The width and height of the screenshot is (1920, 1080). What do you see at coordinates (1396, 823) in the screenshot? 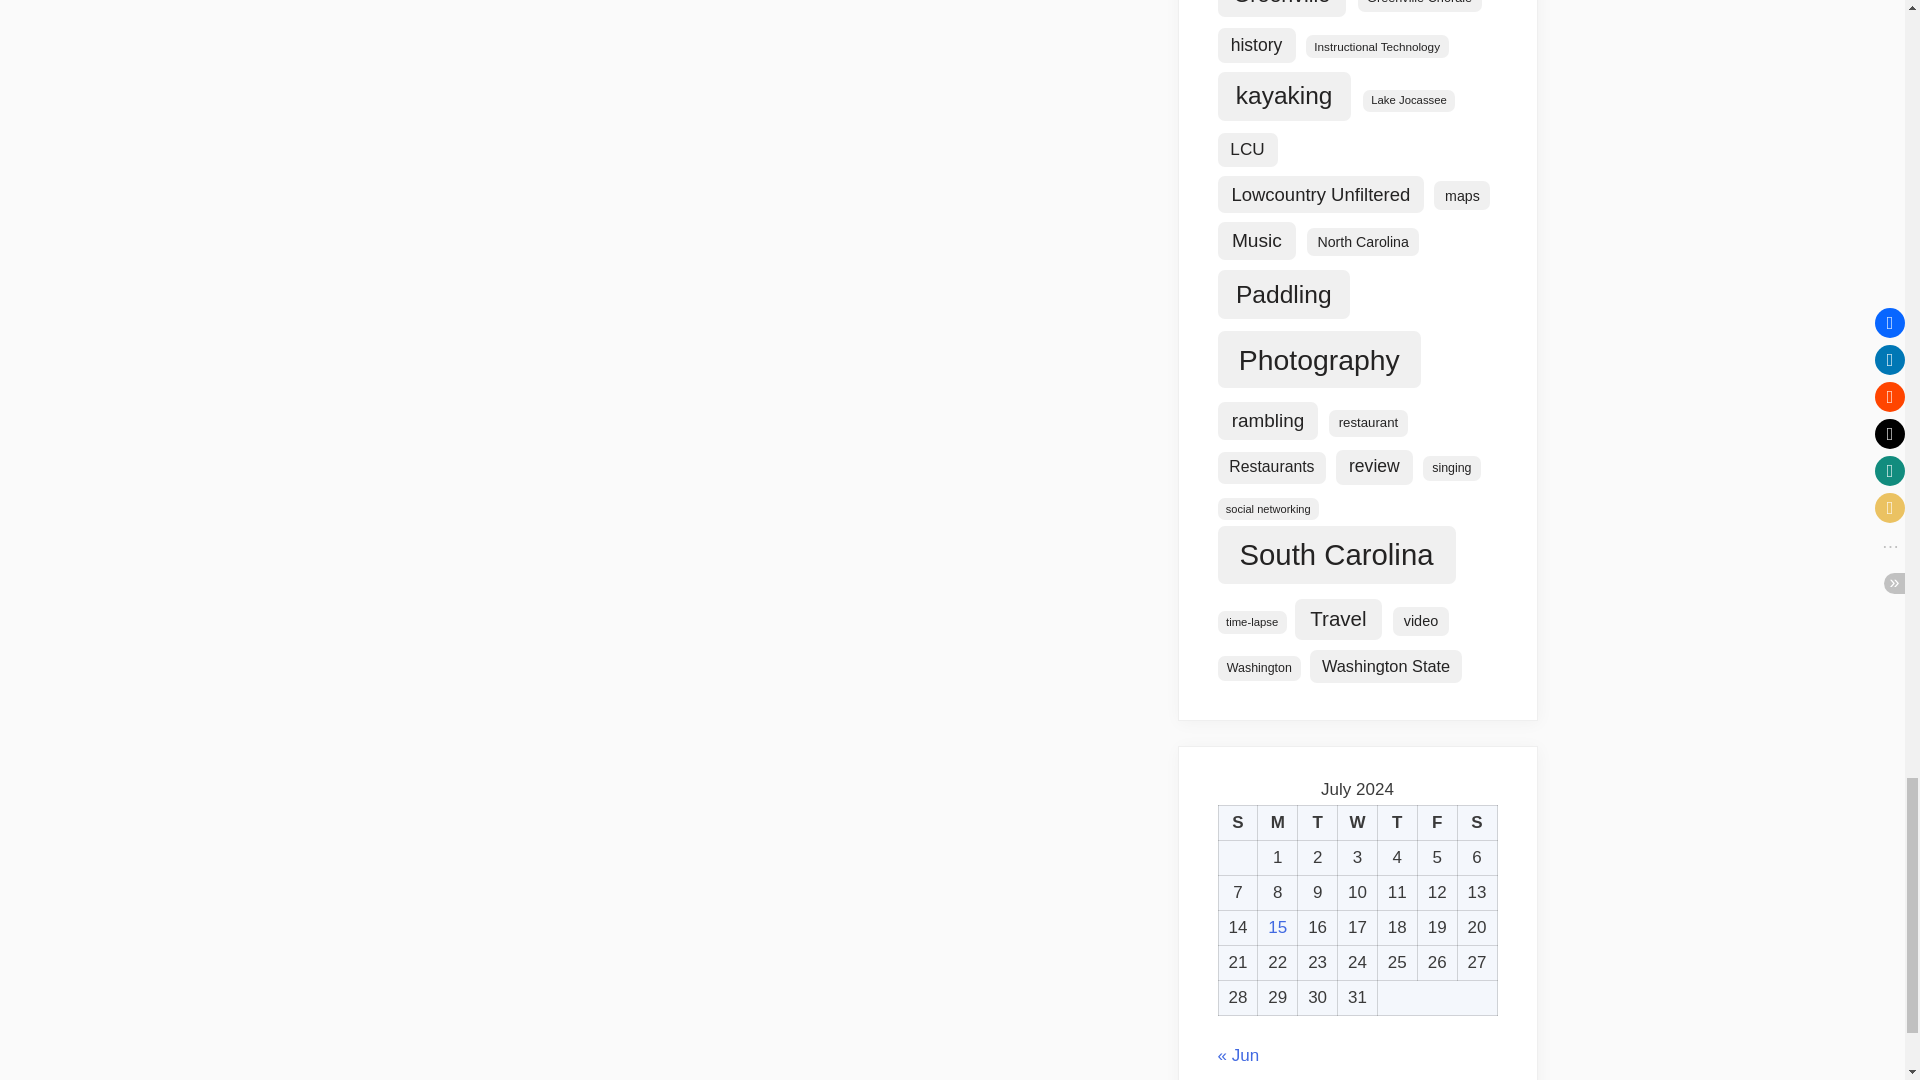
I see `Thursday` at bounding box center [1396, 823].